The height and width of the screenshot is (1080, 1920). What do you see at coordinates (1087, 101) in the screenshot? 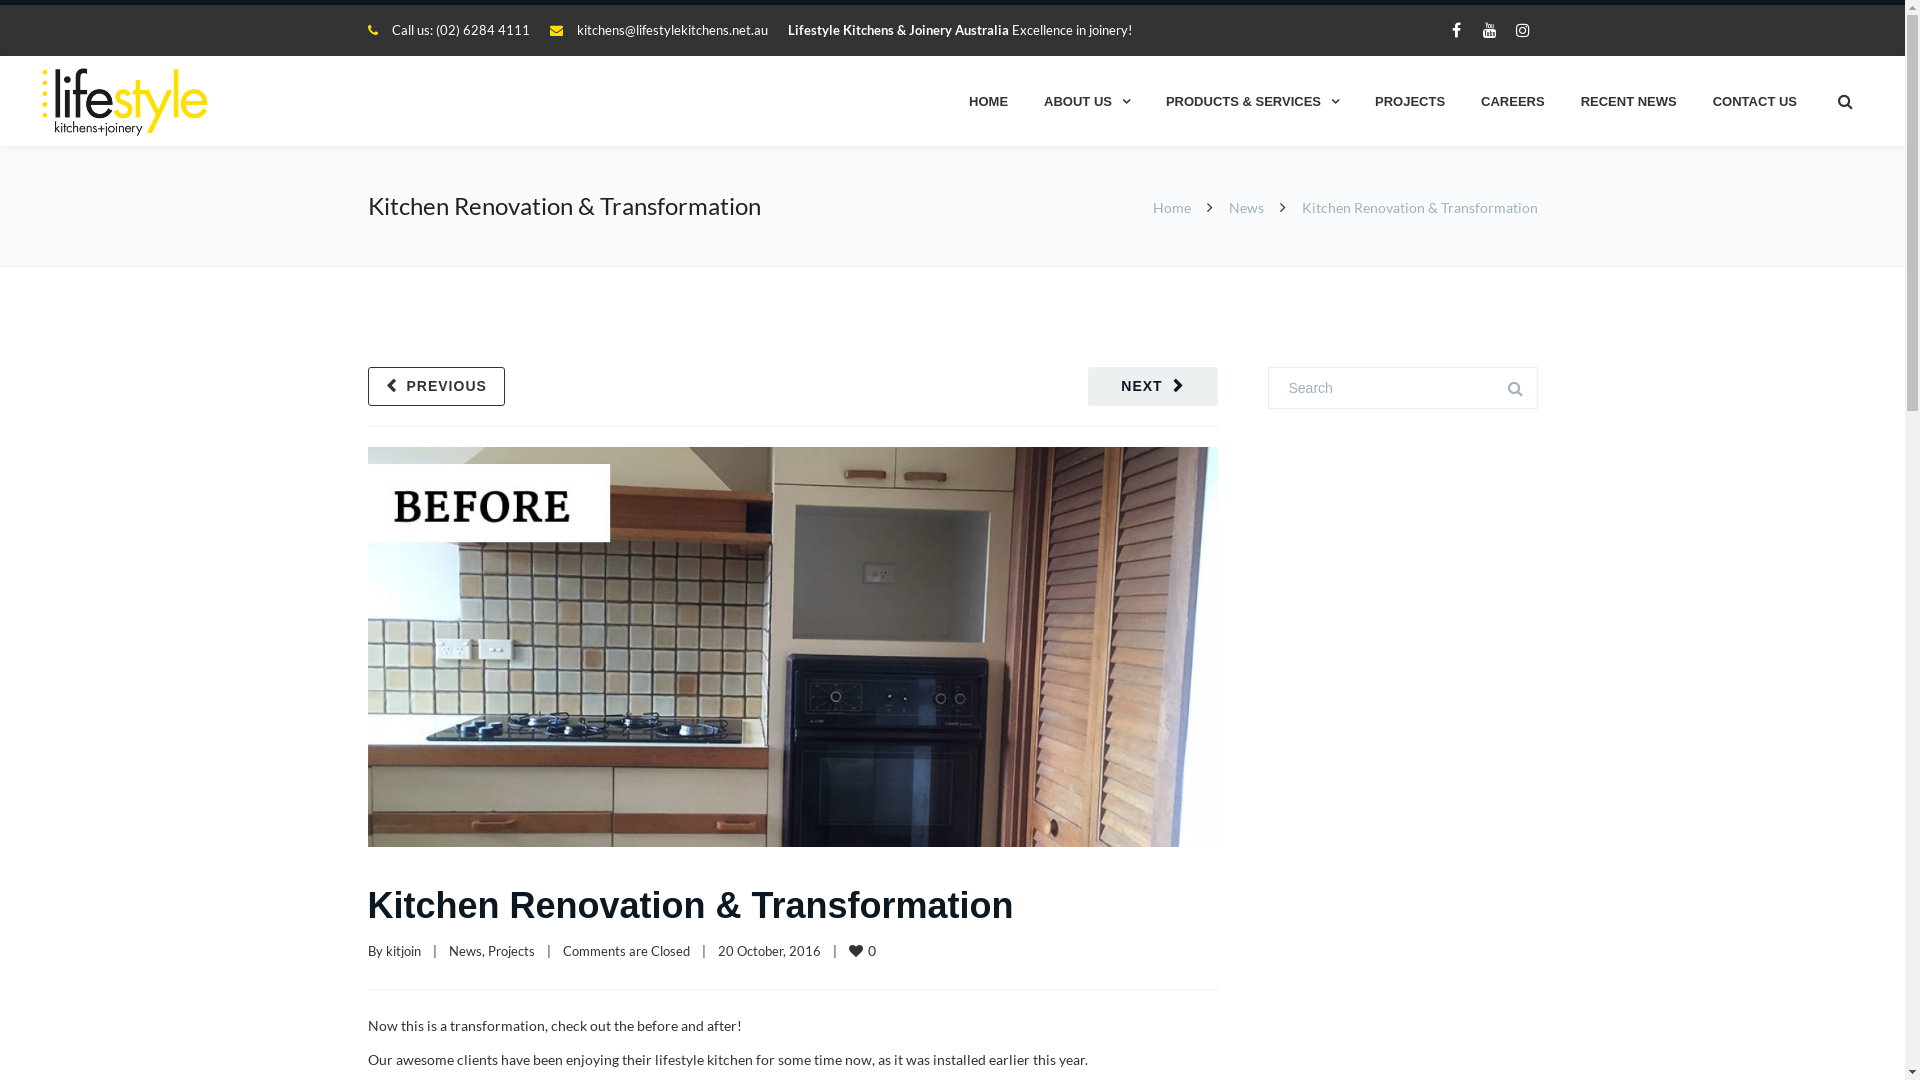
I see `ABOUT US` at bounding box center [1087, 101].